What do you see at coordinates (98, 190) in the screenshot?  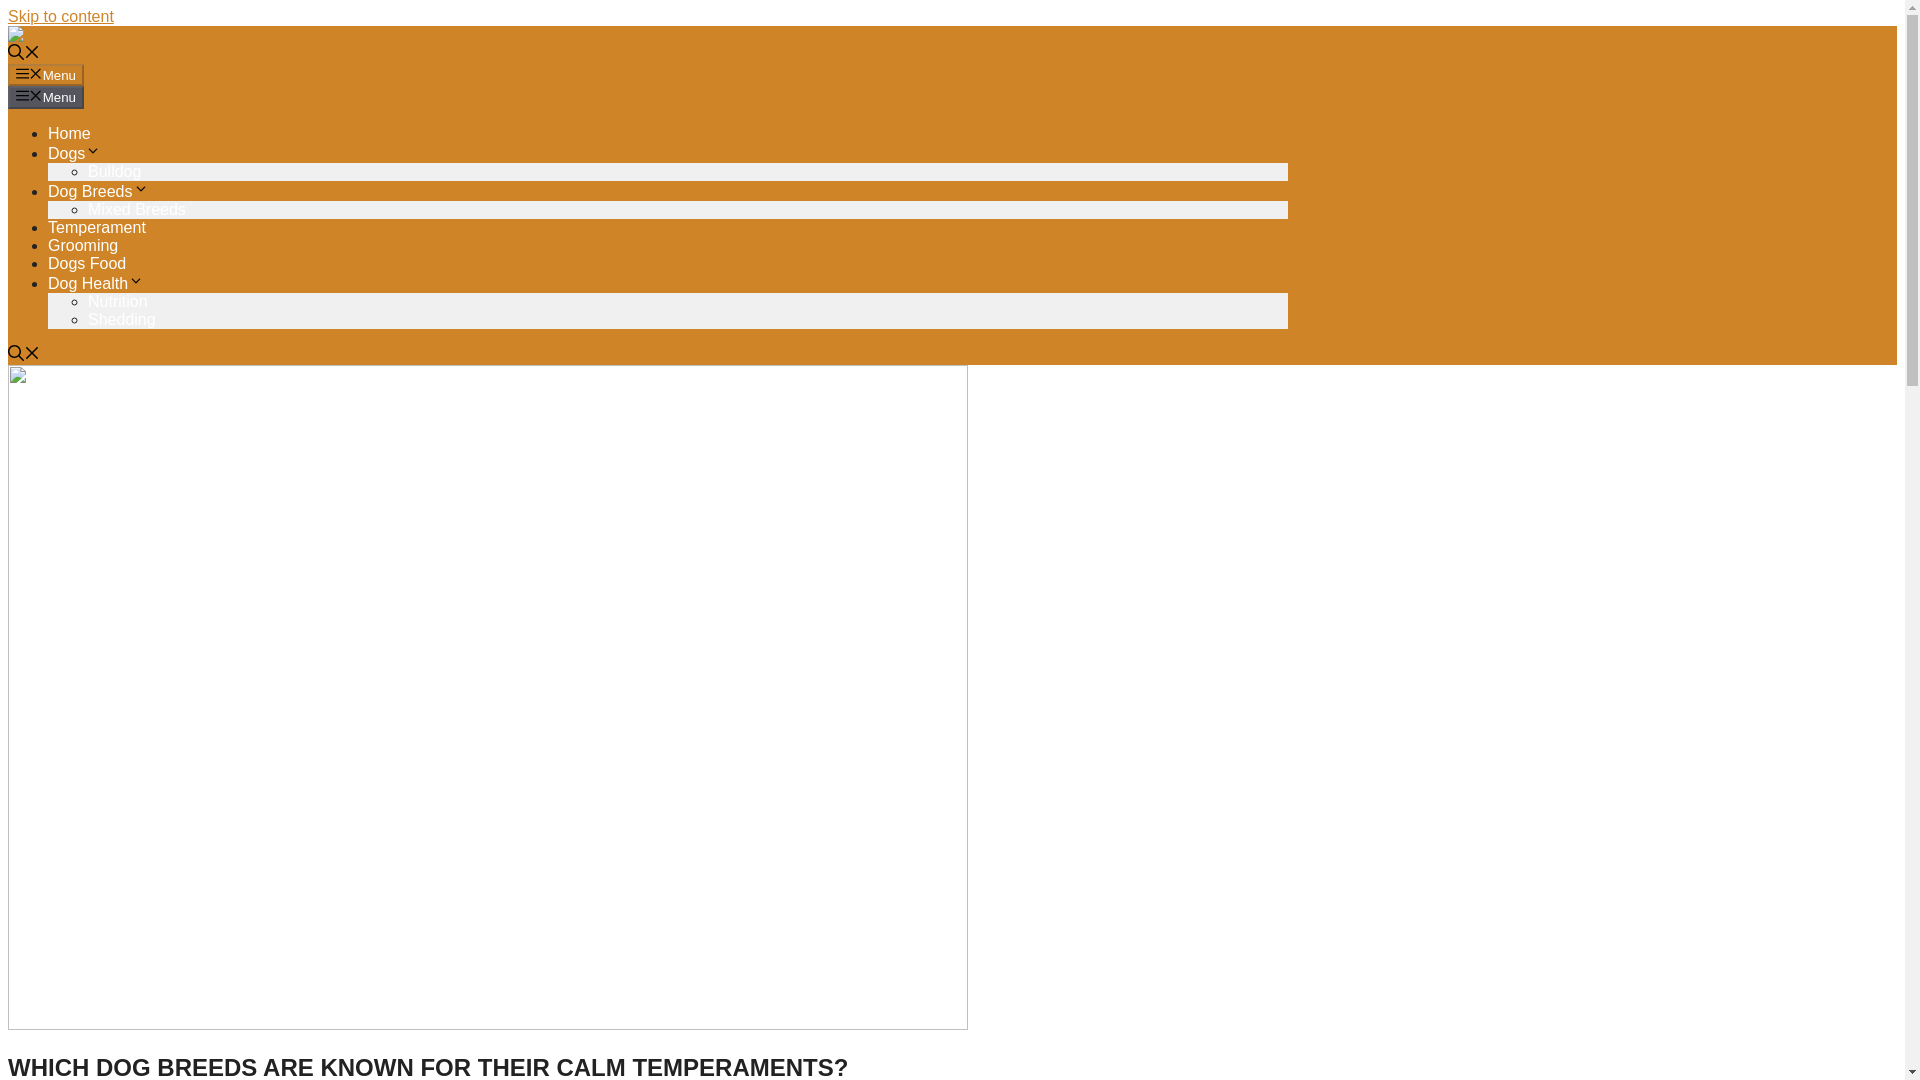 I see `Dog Breeds` at bounding box center [98, 190].